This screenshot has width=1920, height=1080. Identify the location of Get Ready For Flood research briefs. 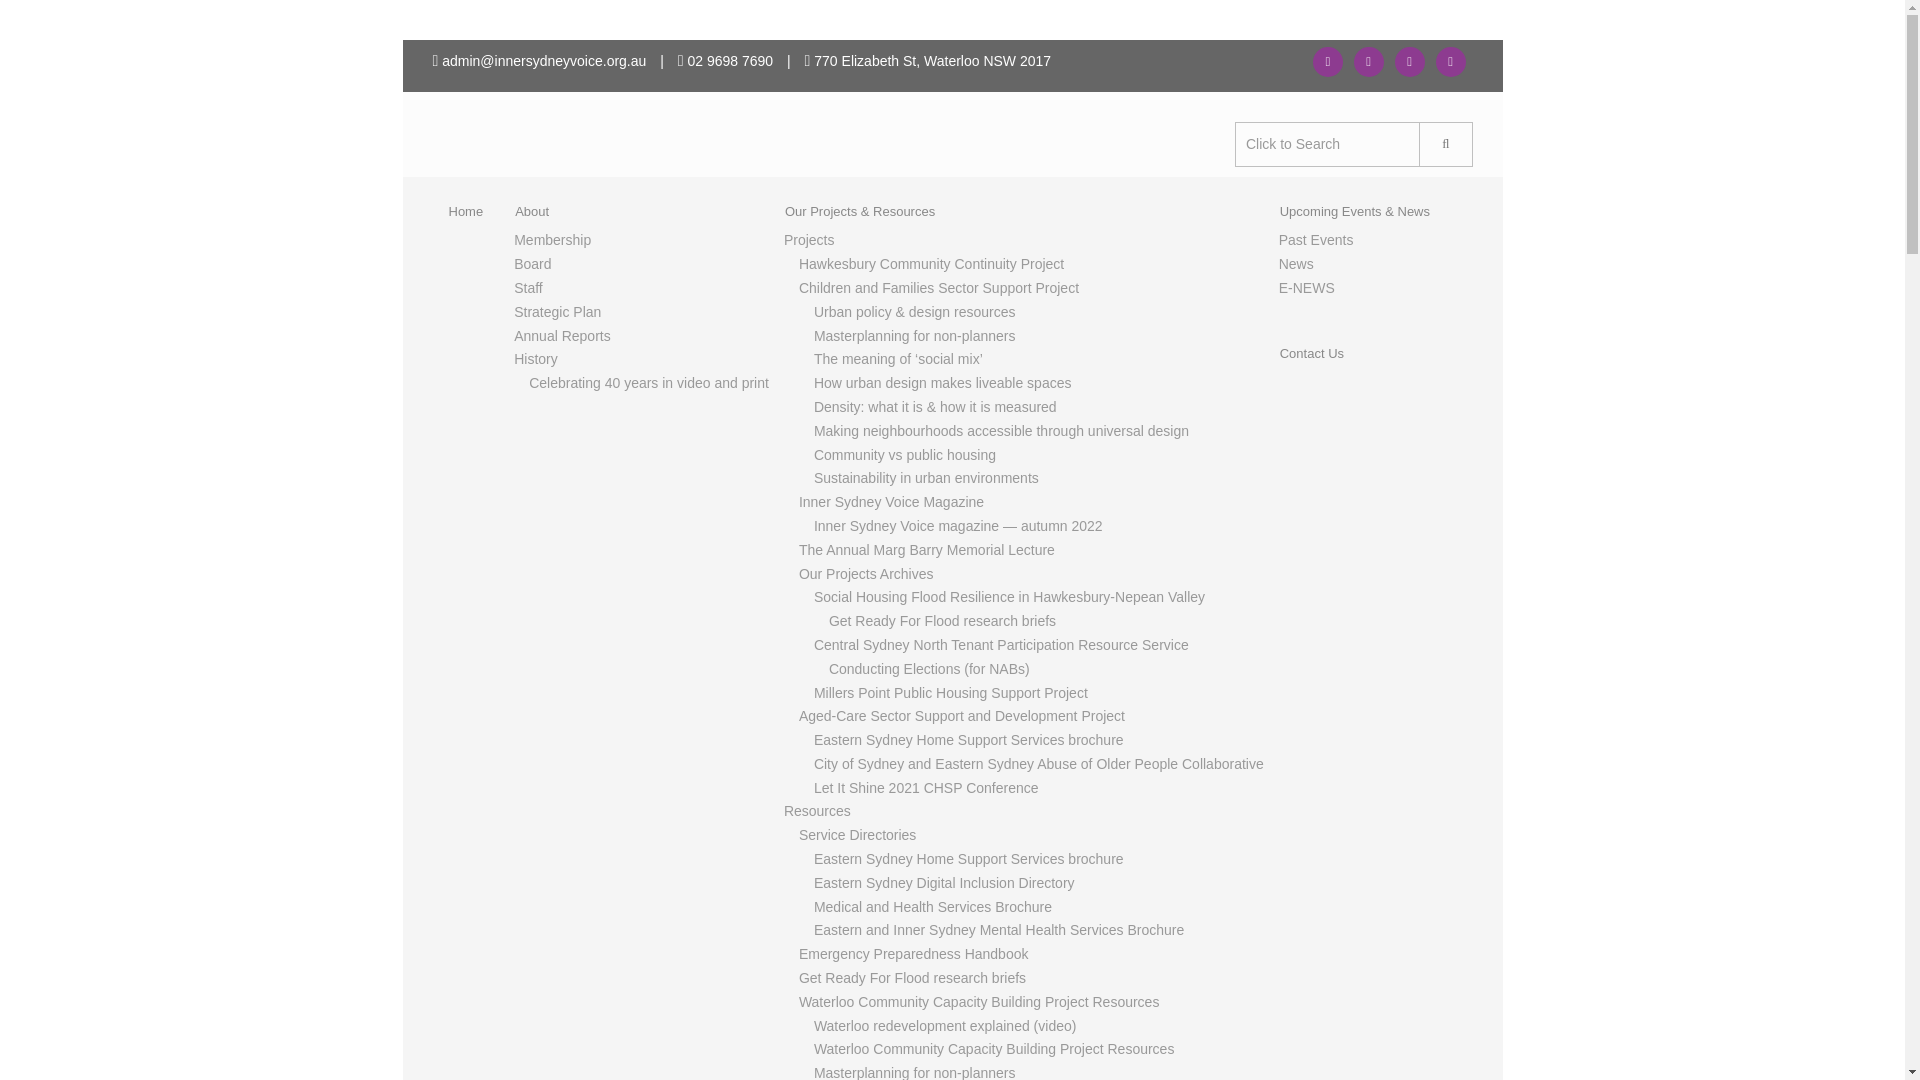
(942, 620).